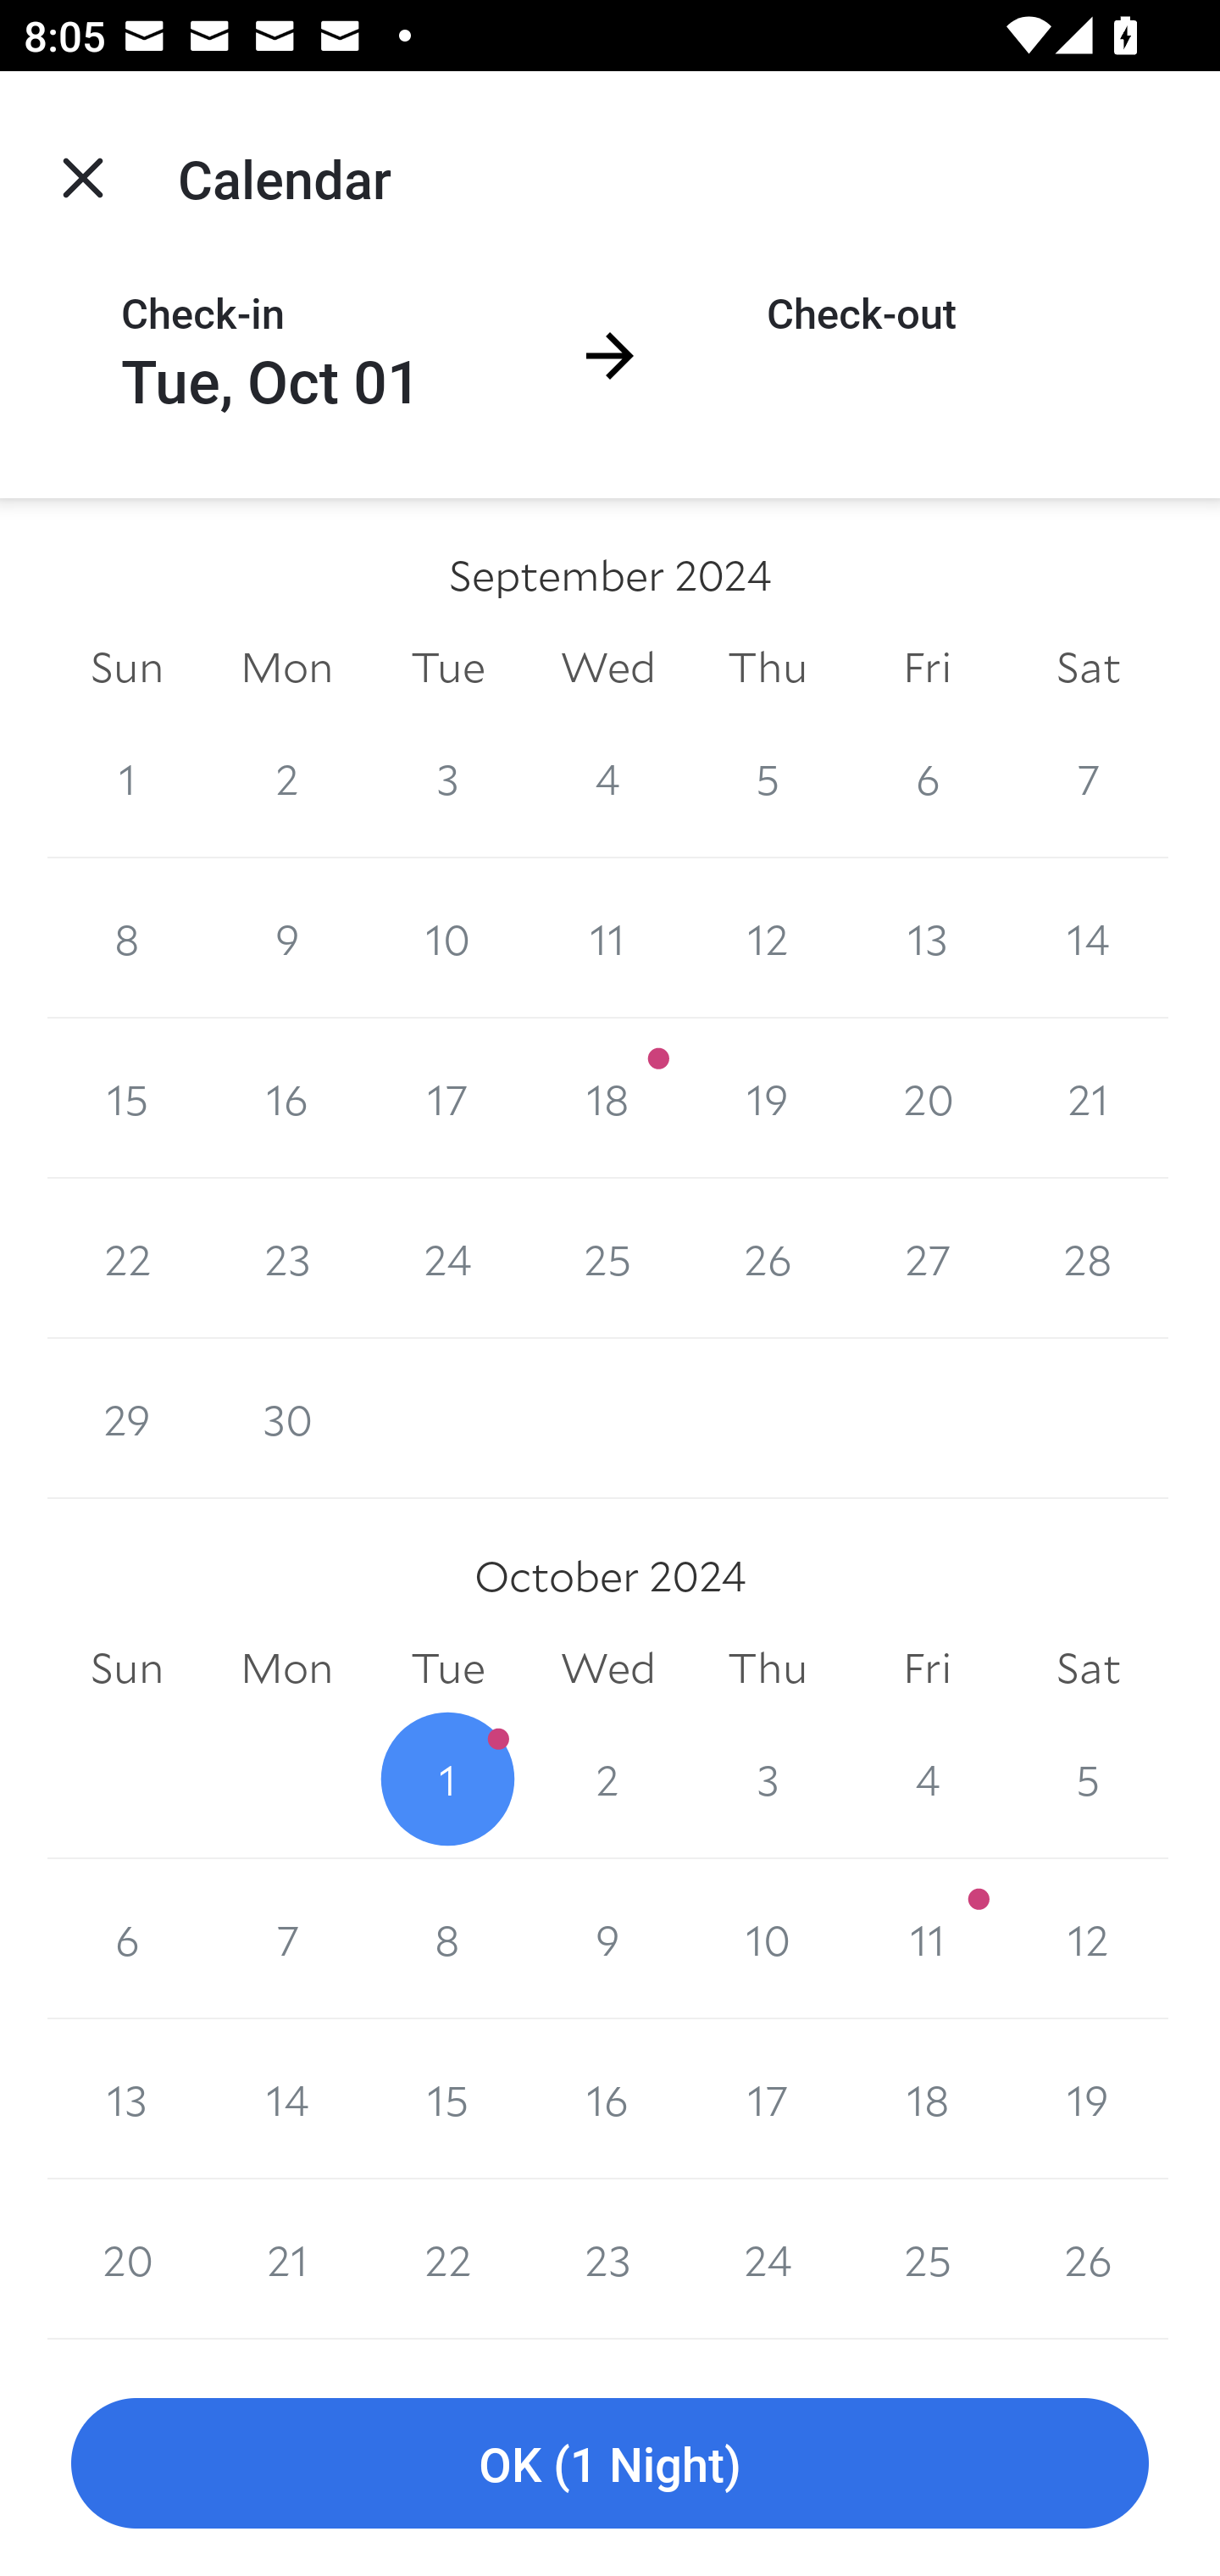  What do you see at coordinates (608, 666) in the screenshot?
I see `Wed` at bounding box center [608, 666].